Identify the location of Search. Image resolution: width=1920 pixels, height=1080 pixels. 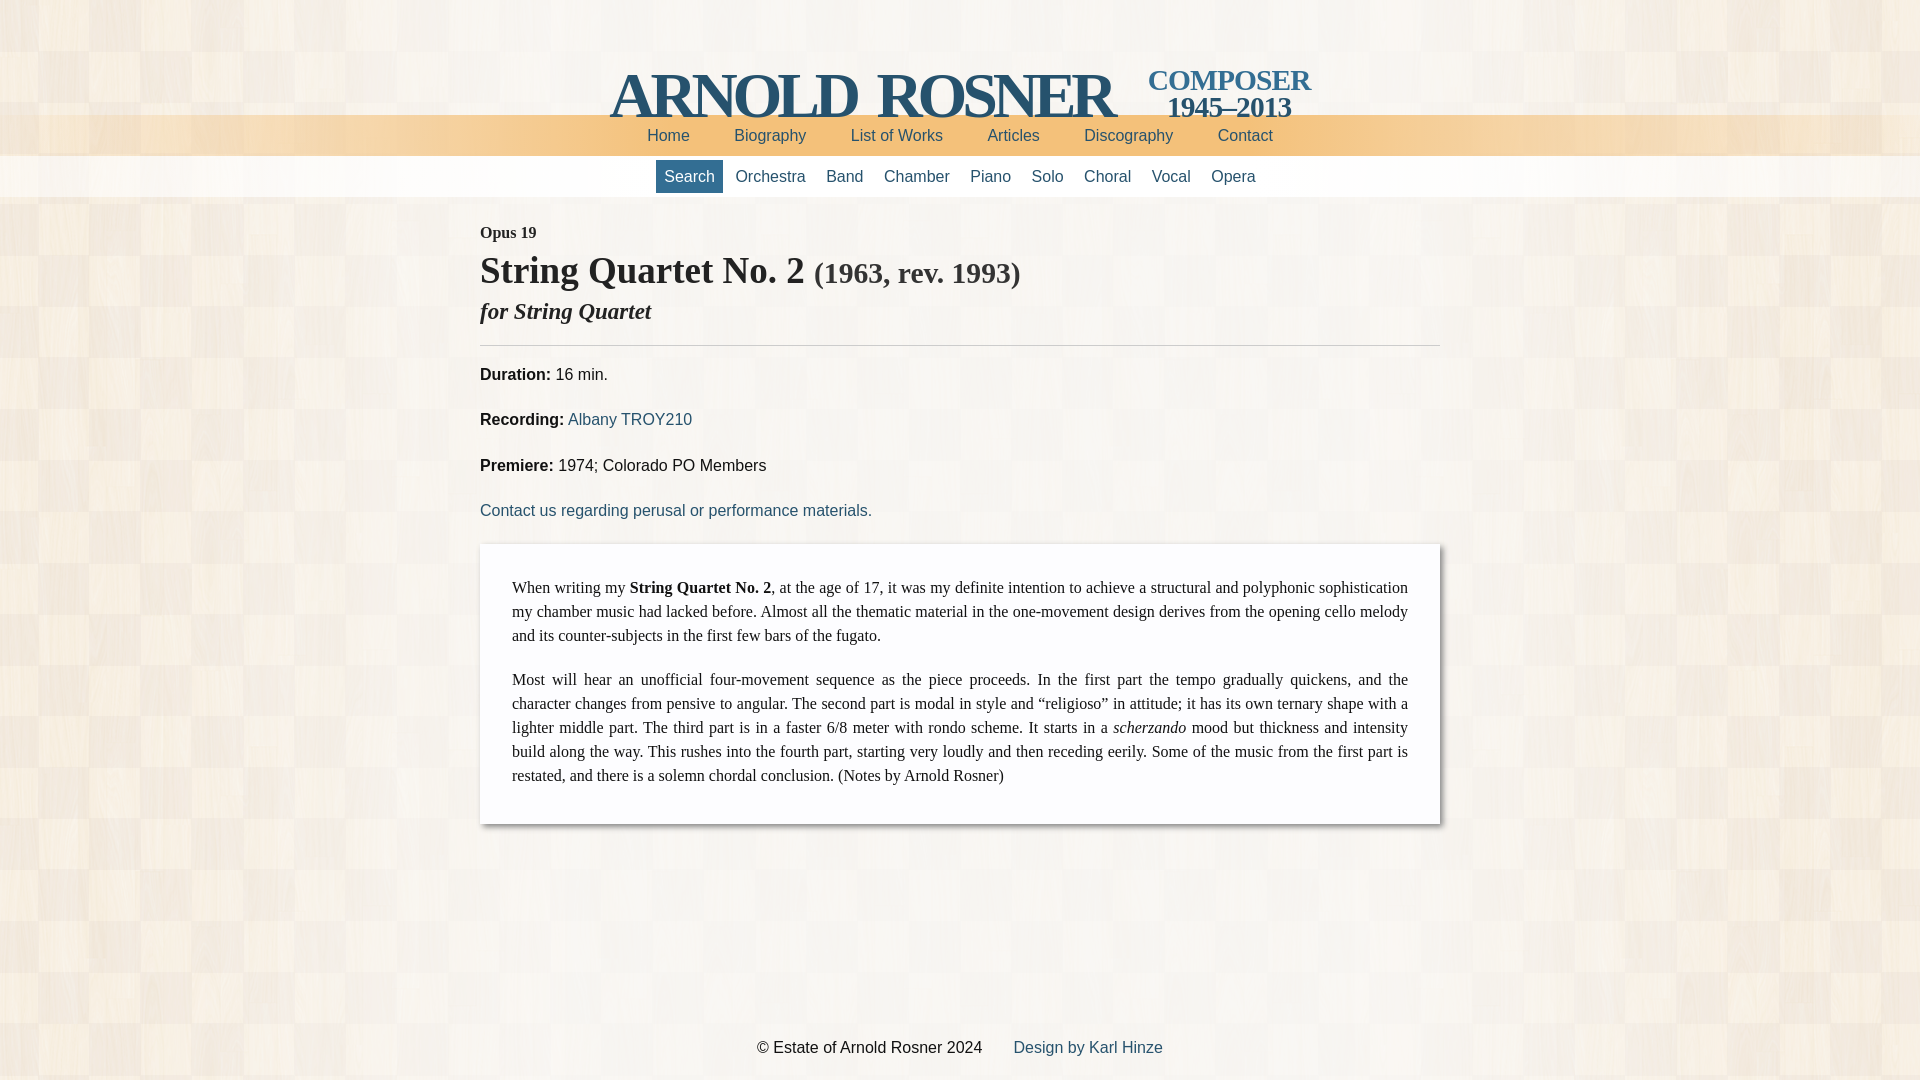
(690, 176).